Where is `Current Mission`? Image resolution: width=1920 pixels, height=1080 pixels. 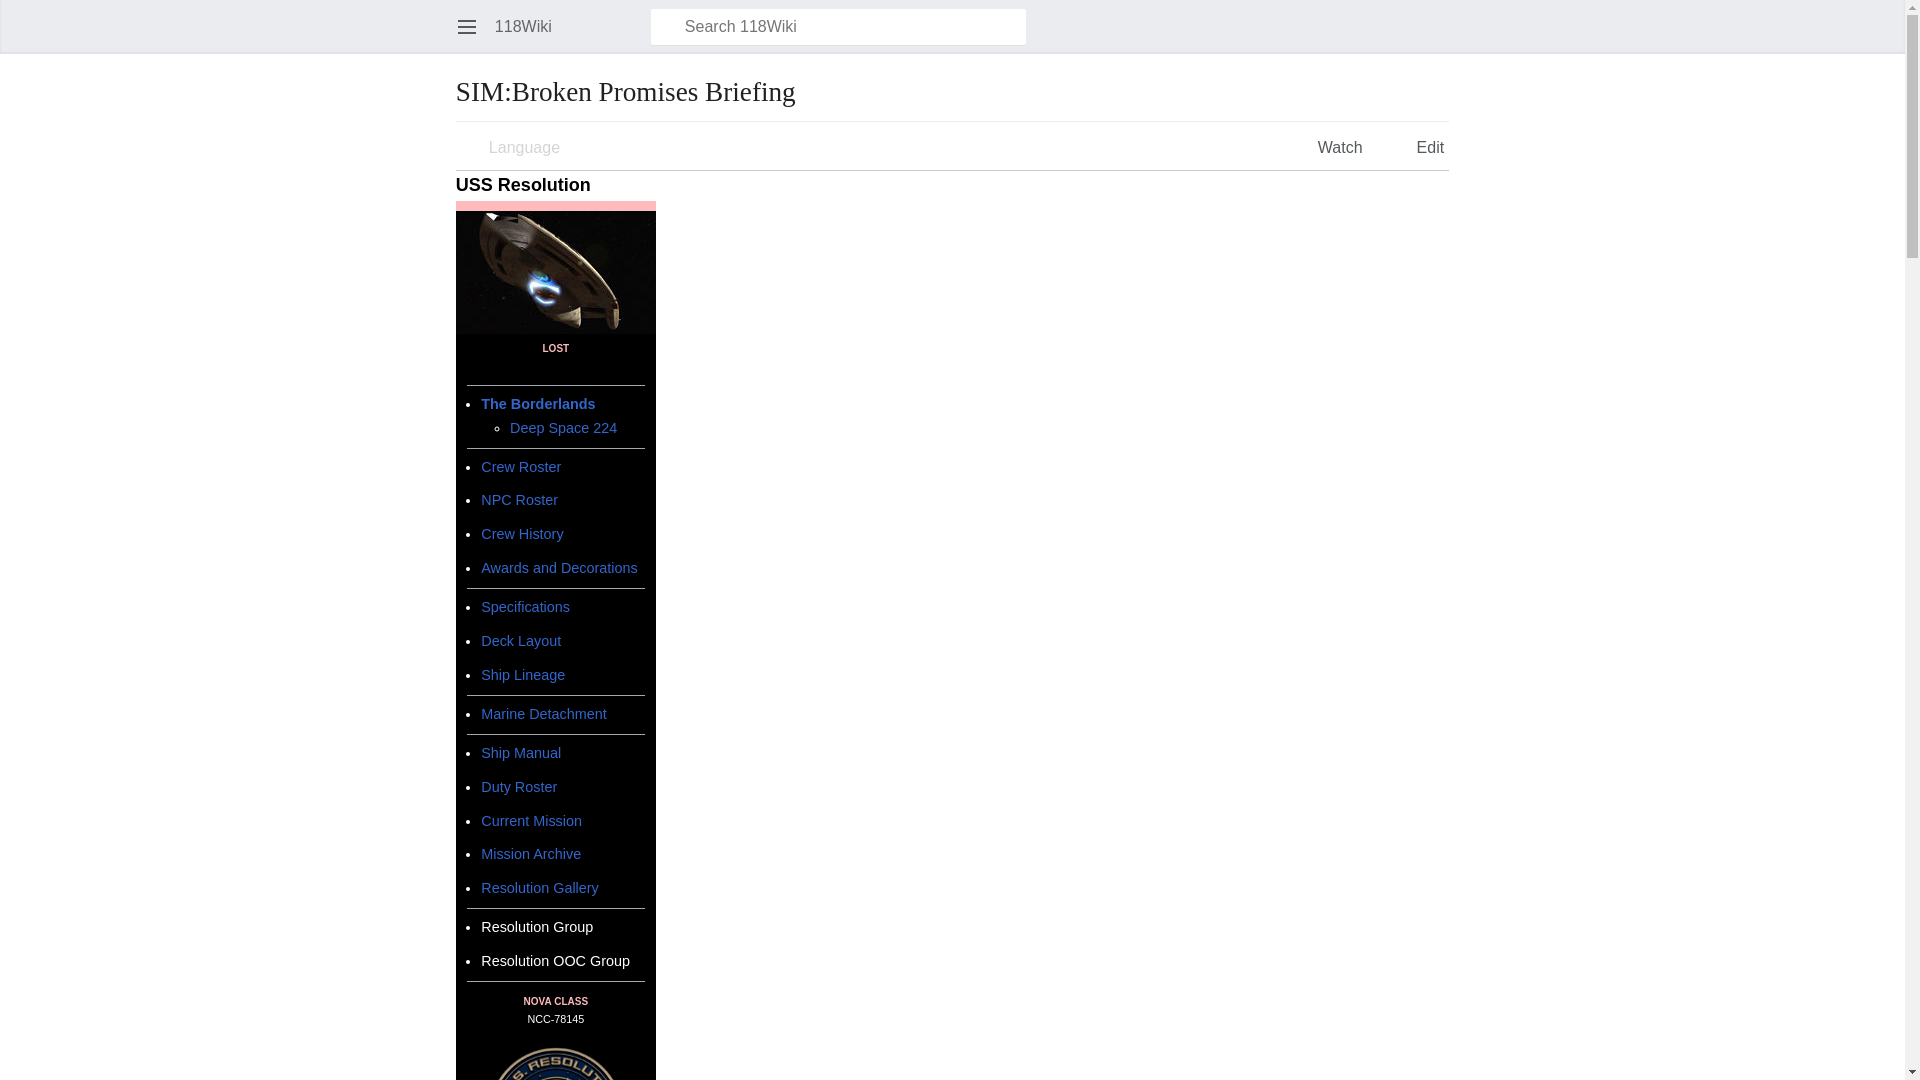 Current Mission is located at coordinates (531, 820).